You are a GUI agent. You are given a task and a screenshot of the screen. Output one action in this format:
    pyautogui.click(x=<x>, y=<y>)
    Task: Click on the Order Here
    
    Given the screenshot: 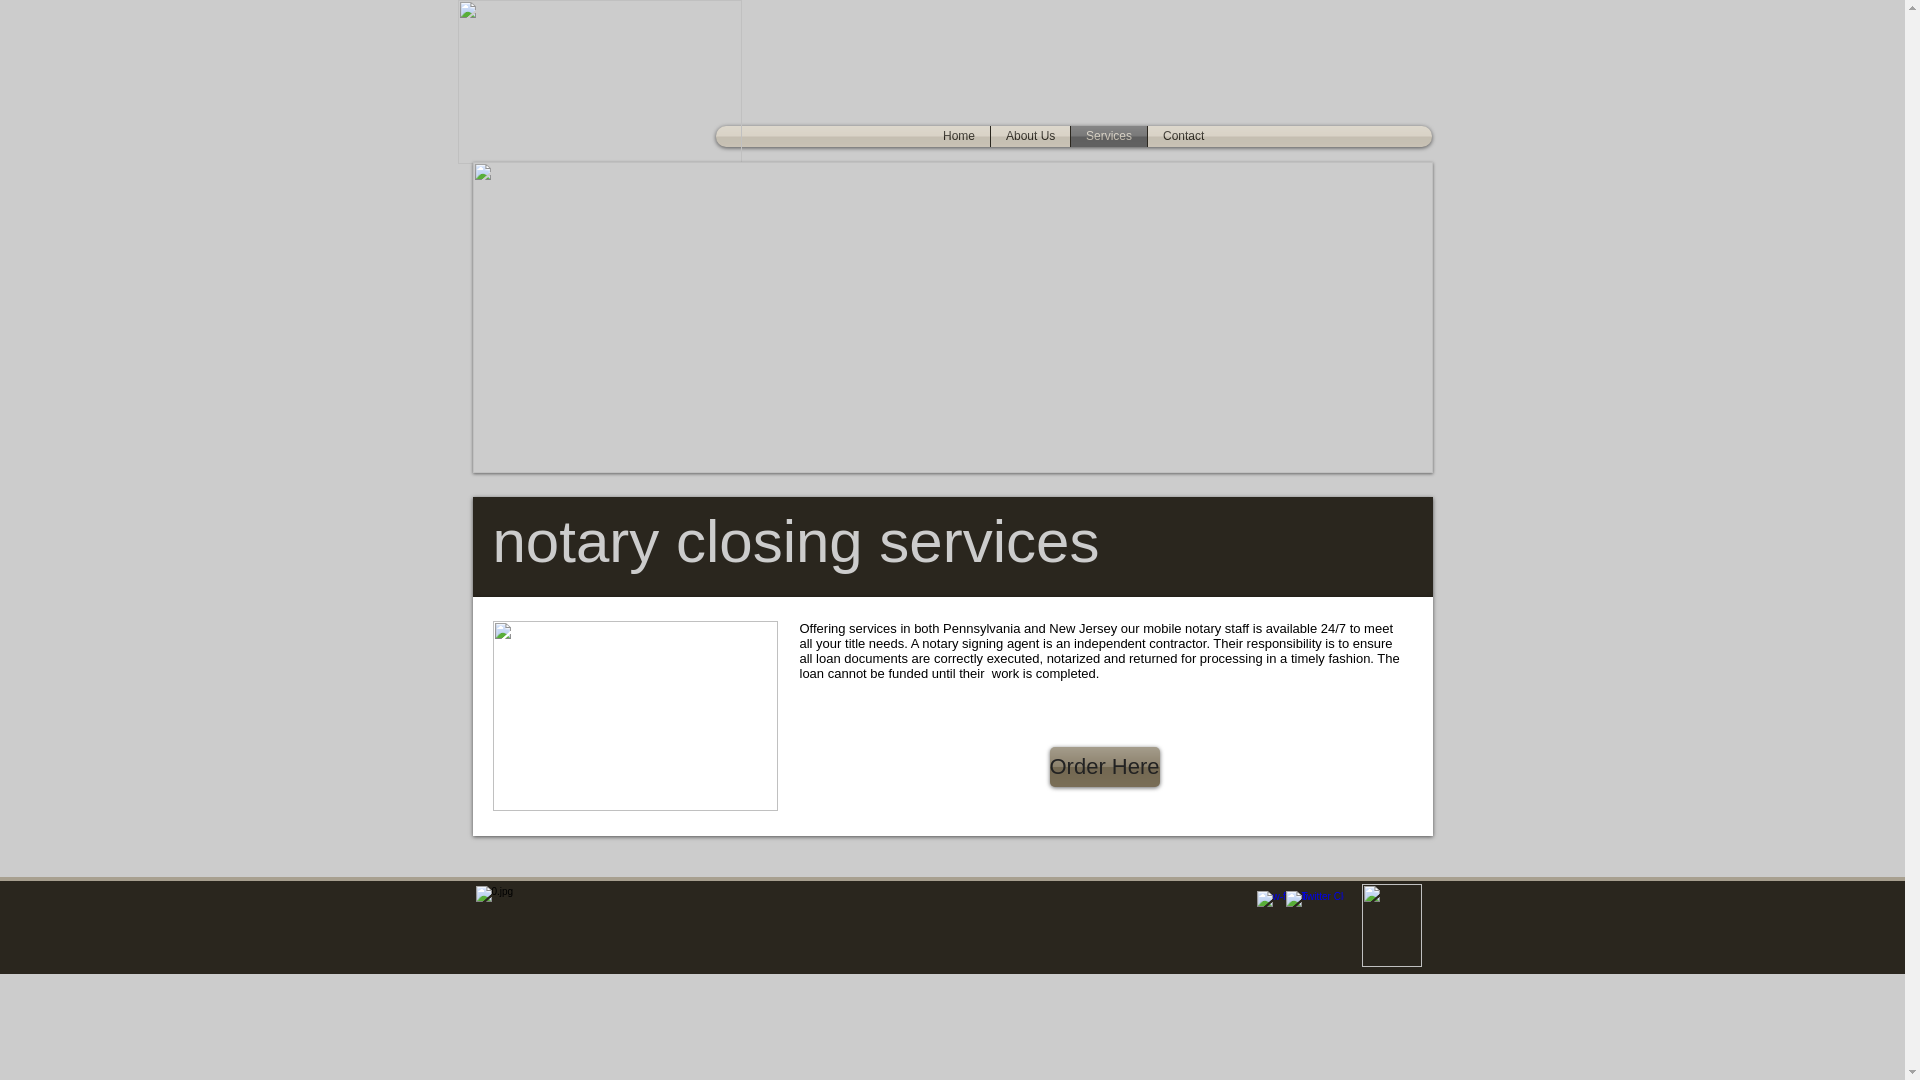 What is the action you would take?
    pyautogui.click(x=1104, y=767)
    